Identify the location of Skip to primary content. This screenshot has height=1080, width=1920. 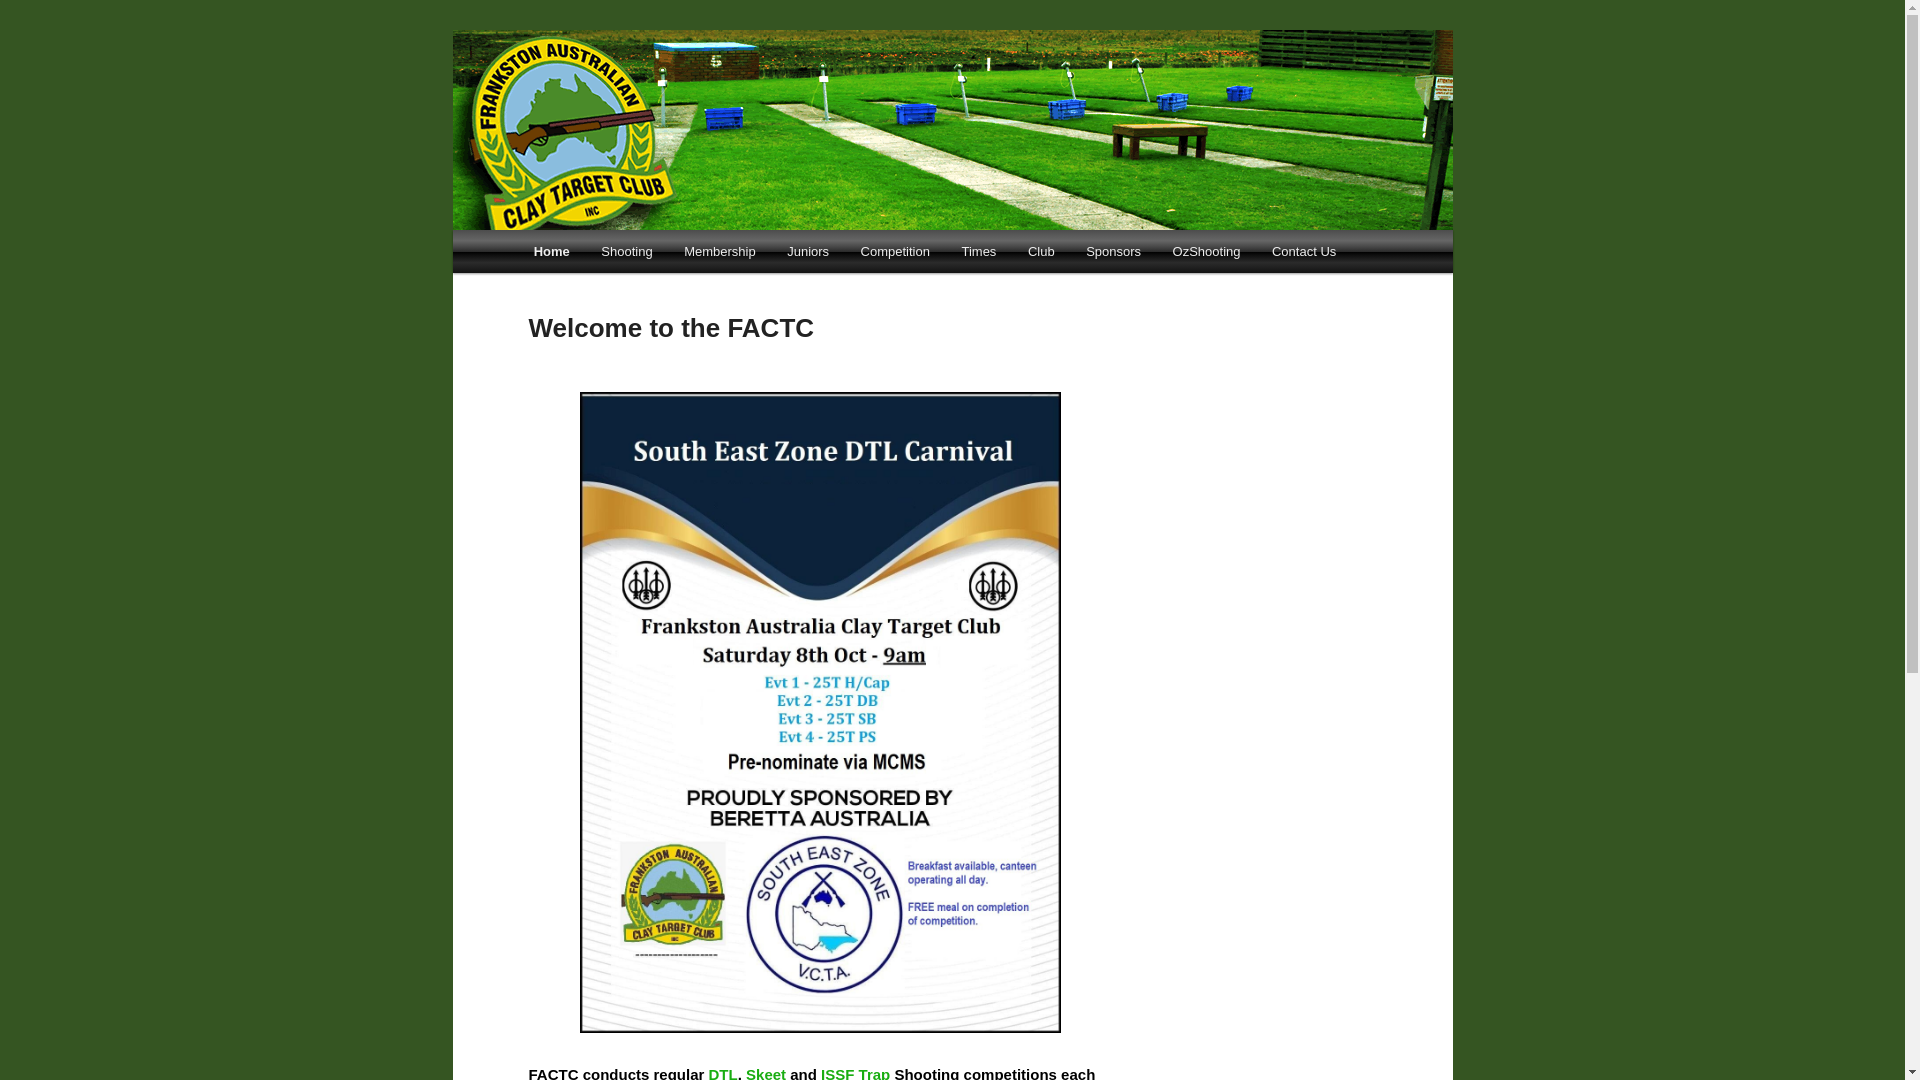
(623, 255).